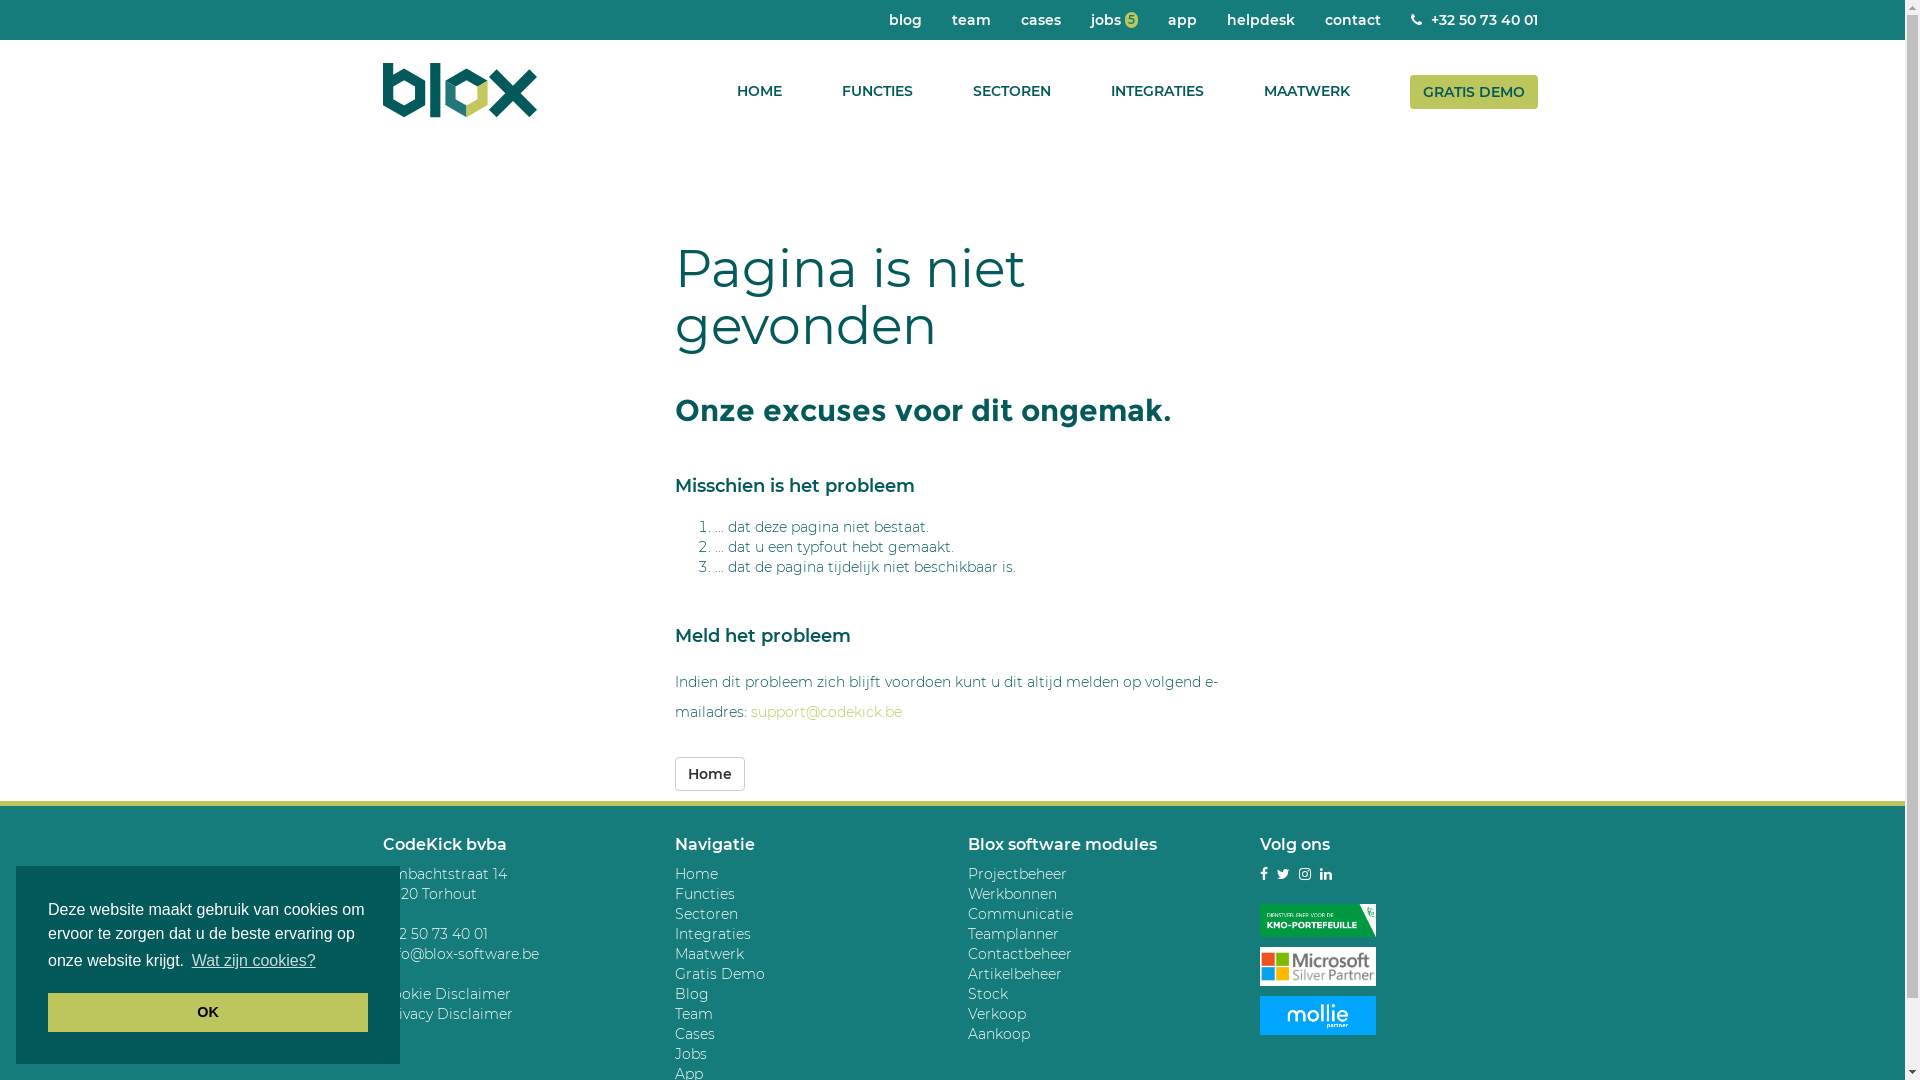 The width and height of the screenshot is (1920, 1080). I want to click on contact, so click(1353, 20).